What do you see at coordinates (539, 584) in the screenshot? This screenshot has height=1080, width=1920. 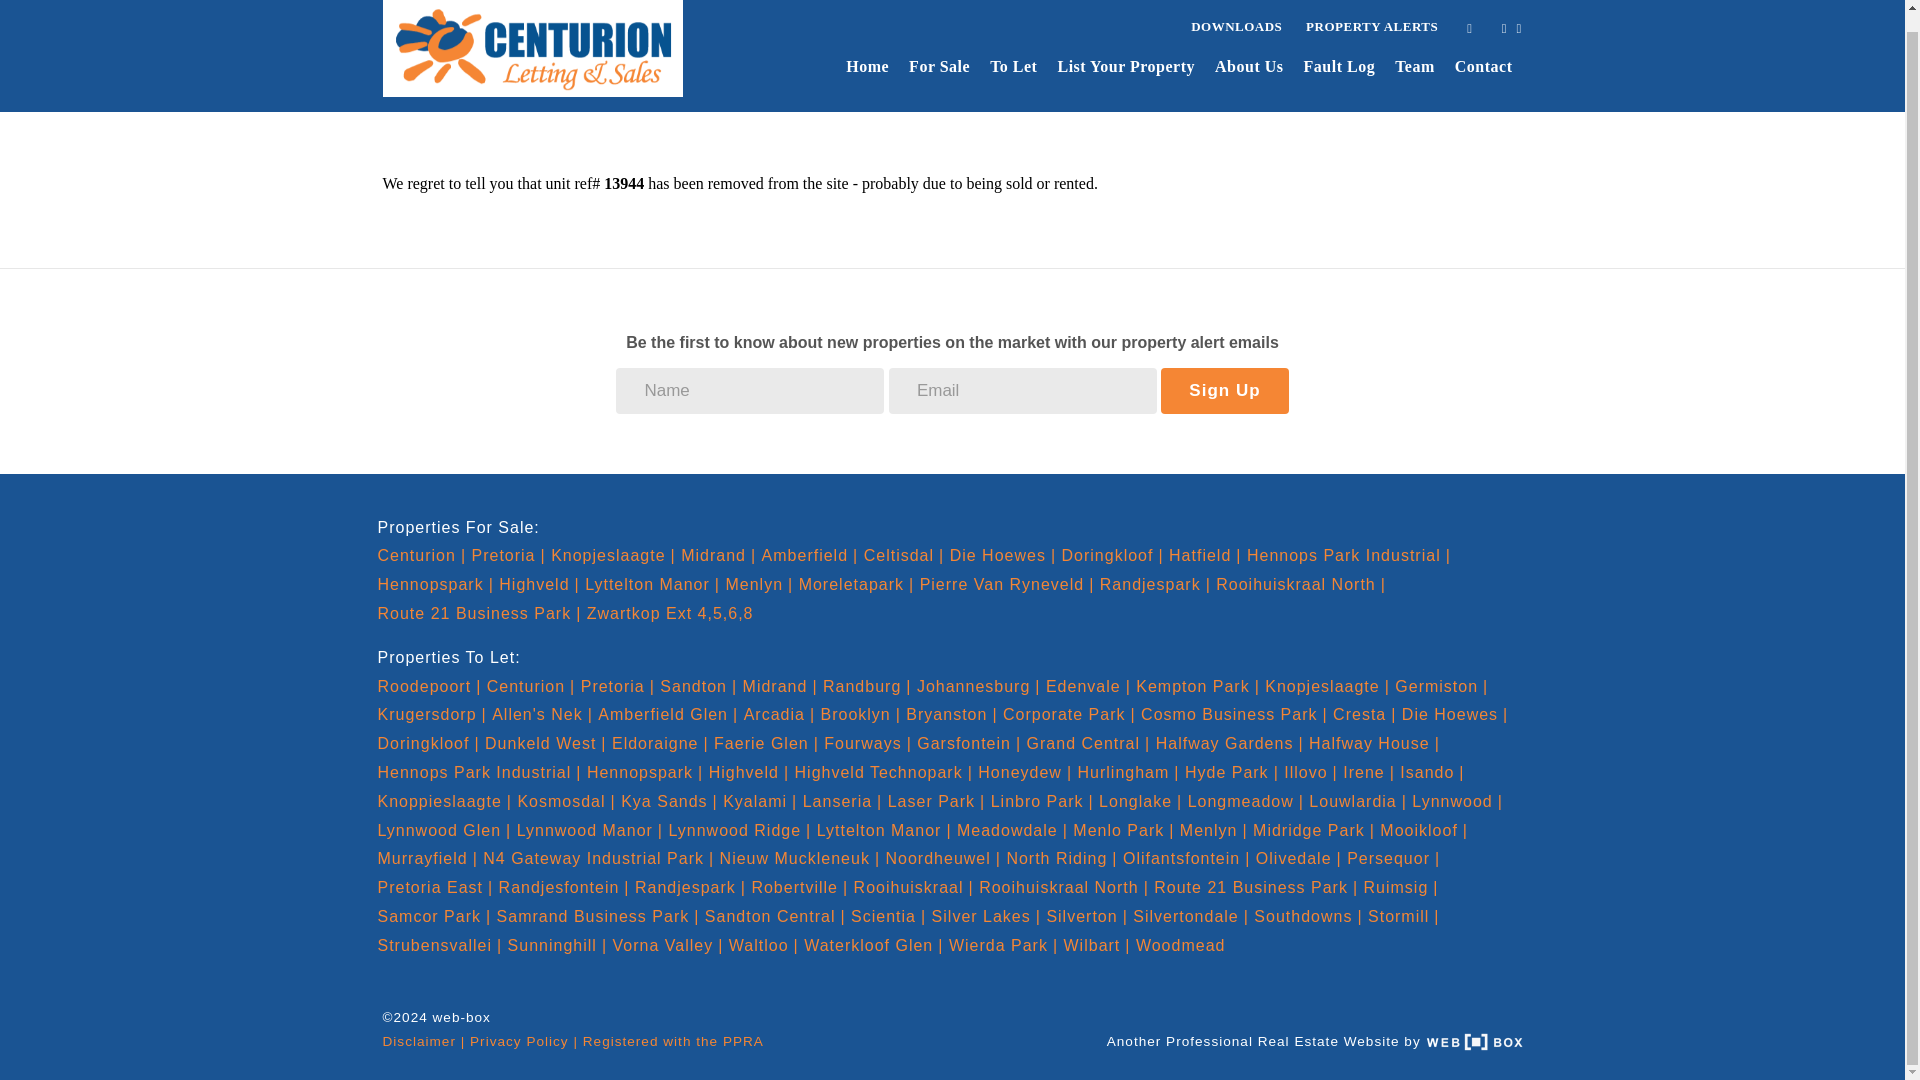 I see `Properties for sale in Highveld, Centurion` at bounding box center [539, 584].